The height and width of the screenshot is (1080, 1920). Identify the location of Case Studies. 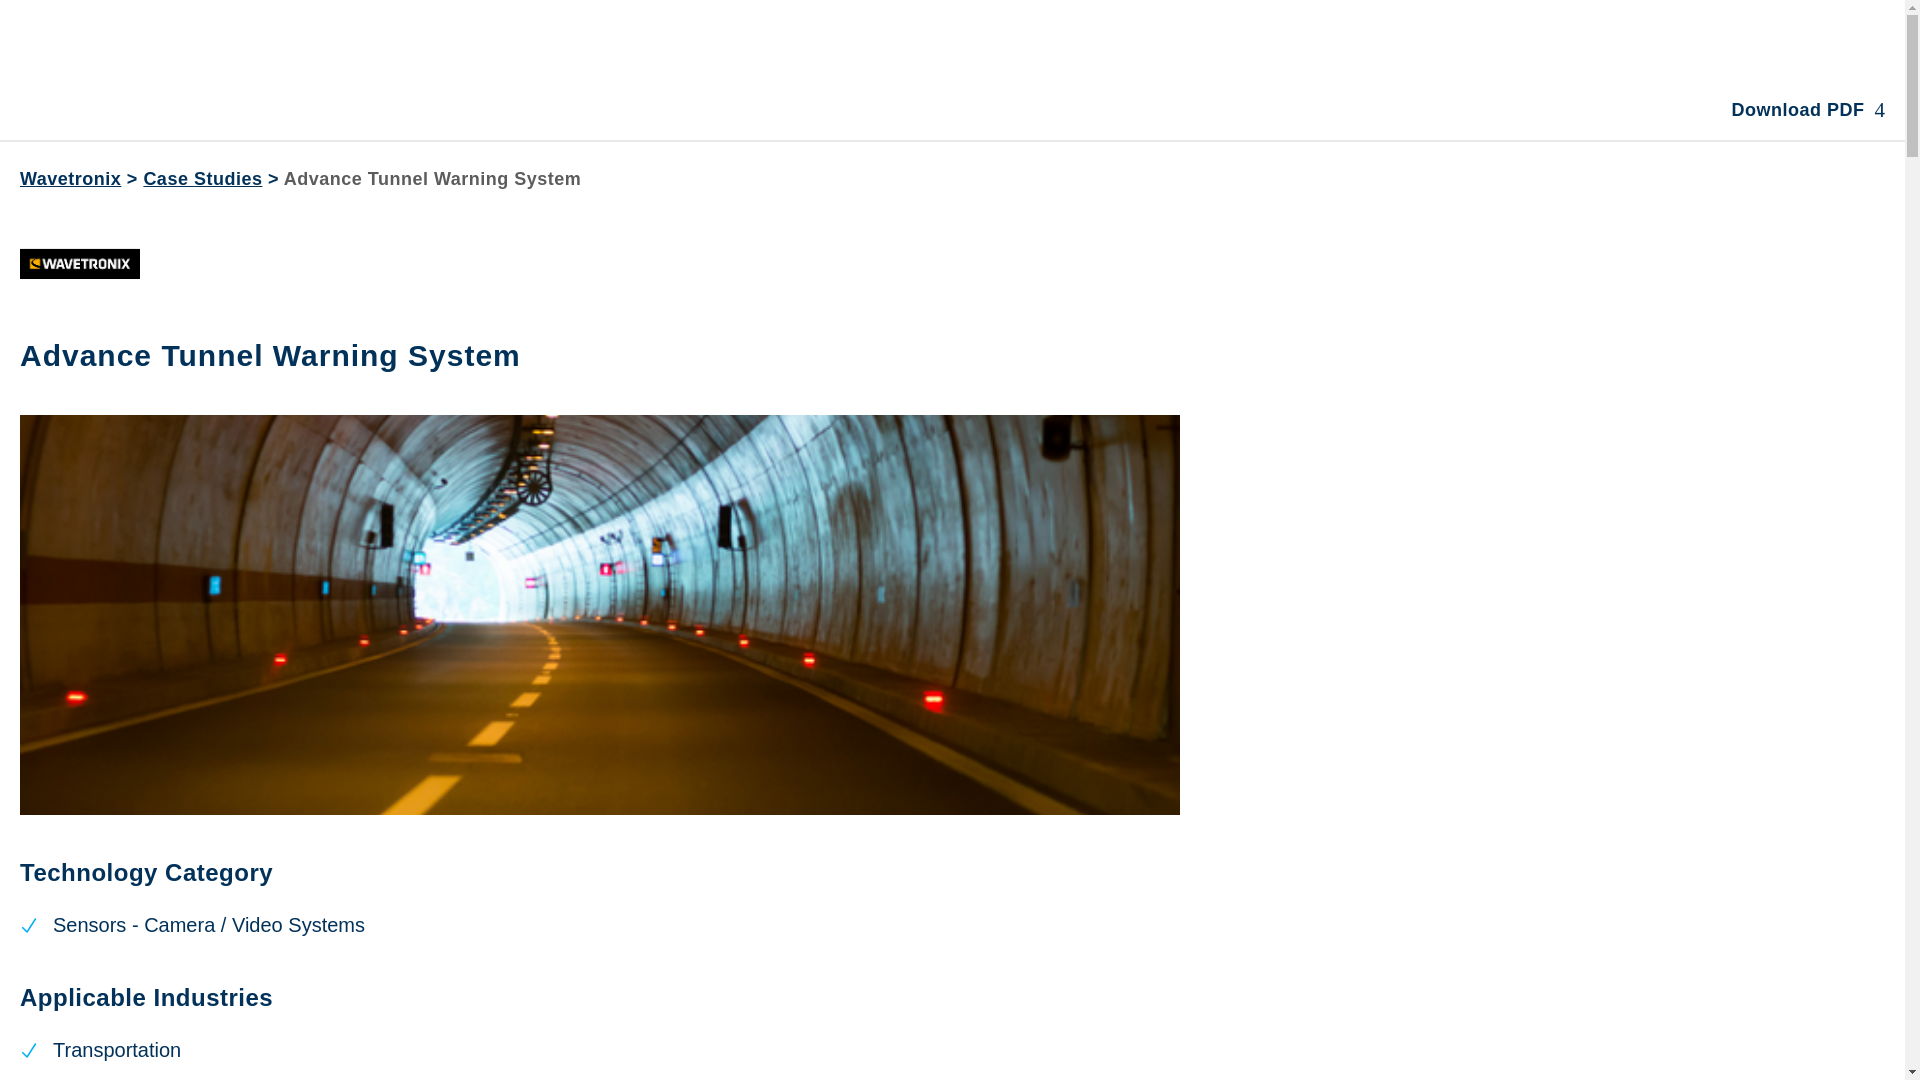
(202, 178).